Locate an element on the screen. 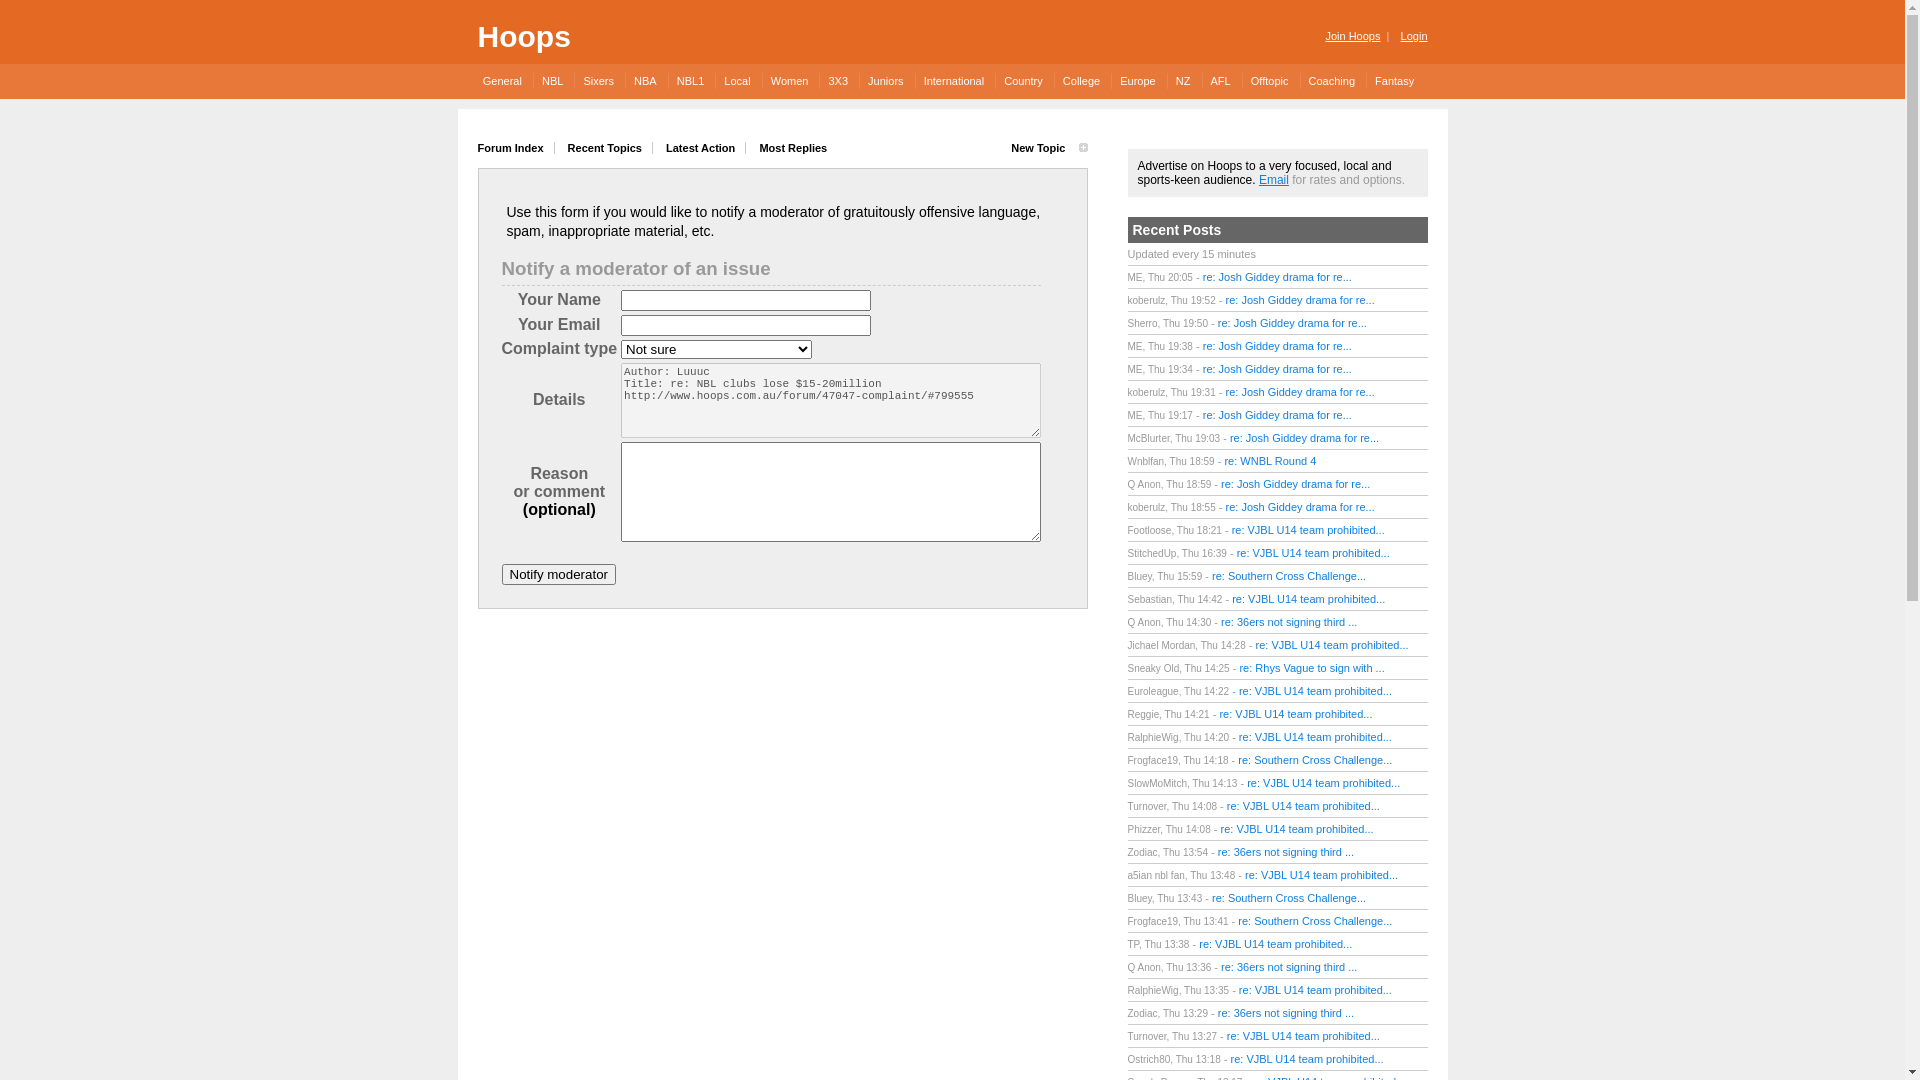 This screenshot has height=1080, width=1920. Q Anon is located at coordinates (1144, 968).